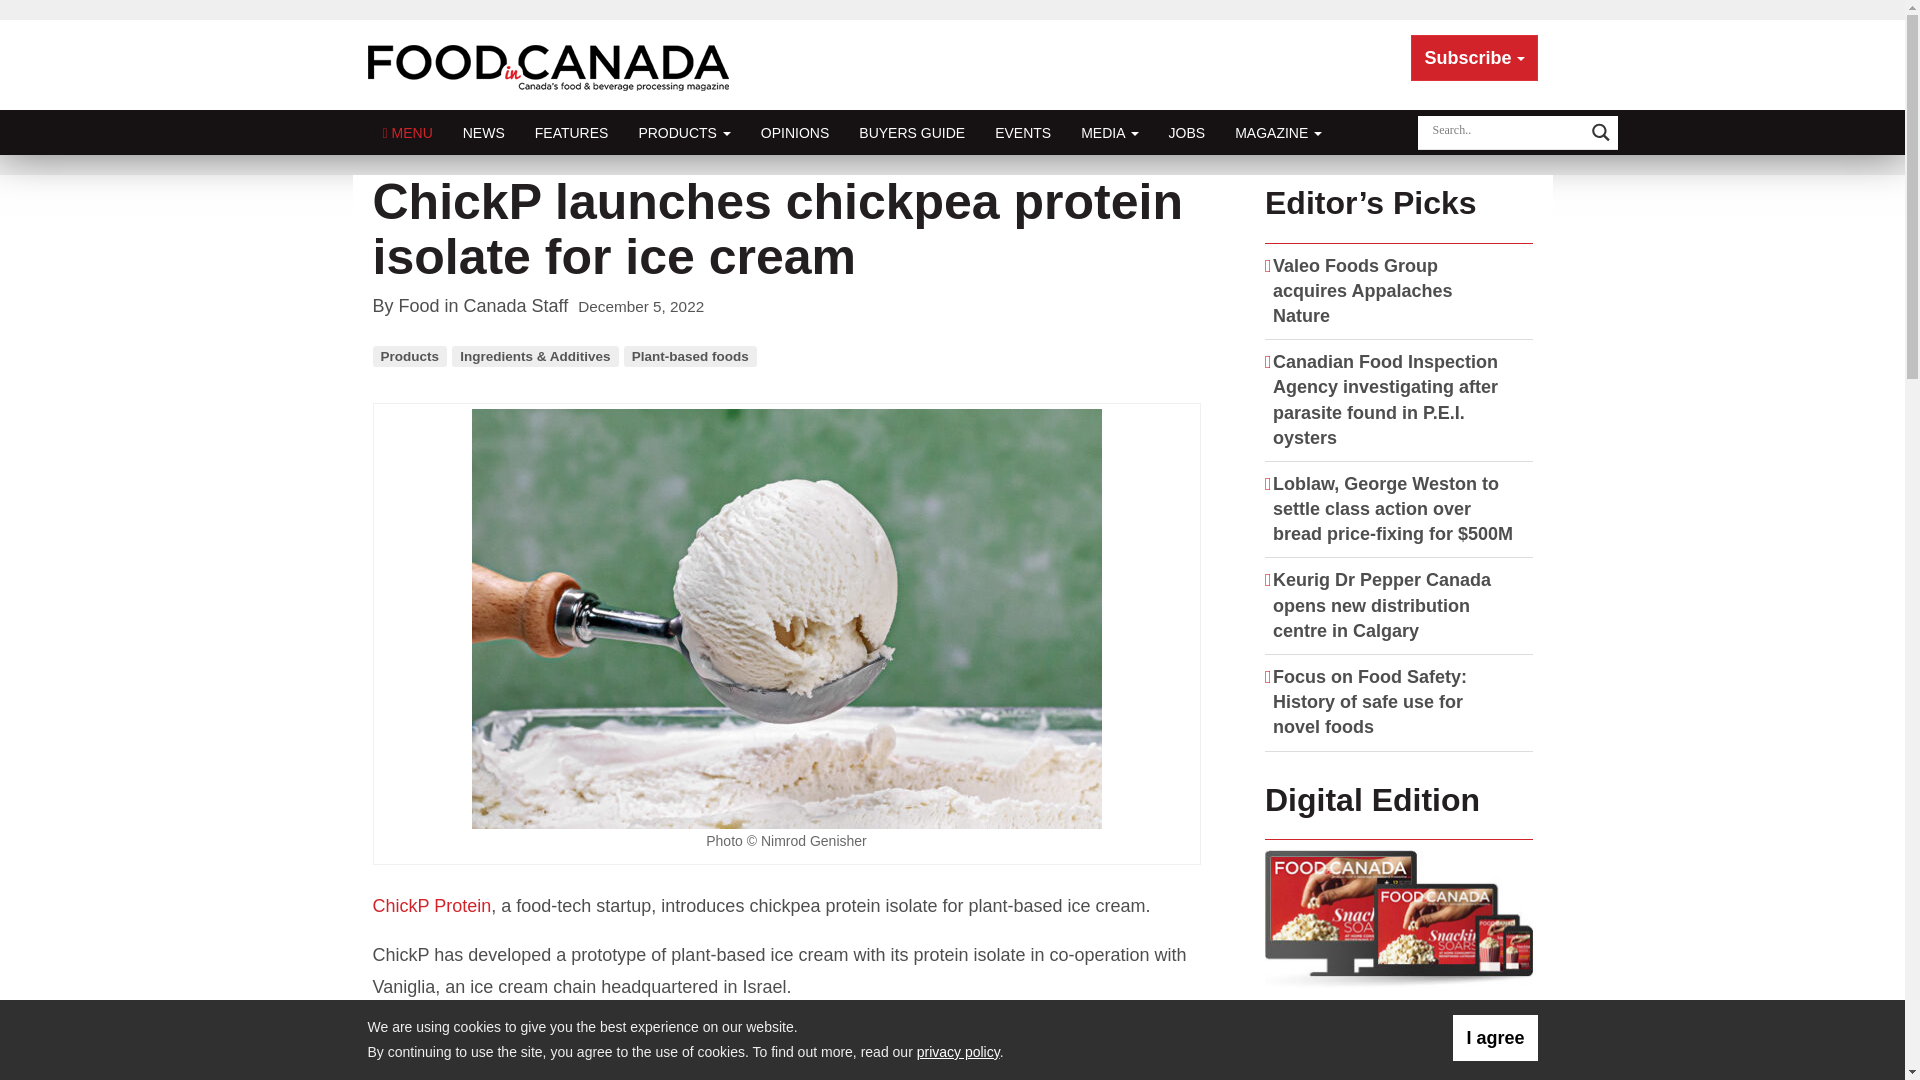 This screenshot has width=1920, height=1080. I want to click on Food In Canada, so click(552, 64).